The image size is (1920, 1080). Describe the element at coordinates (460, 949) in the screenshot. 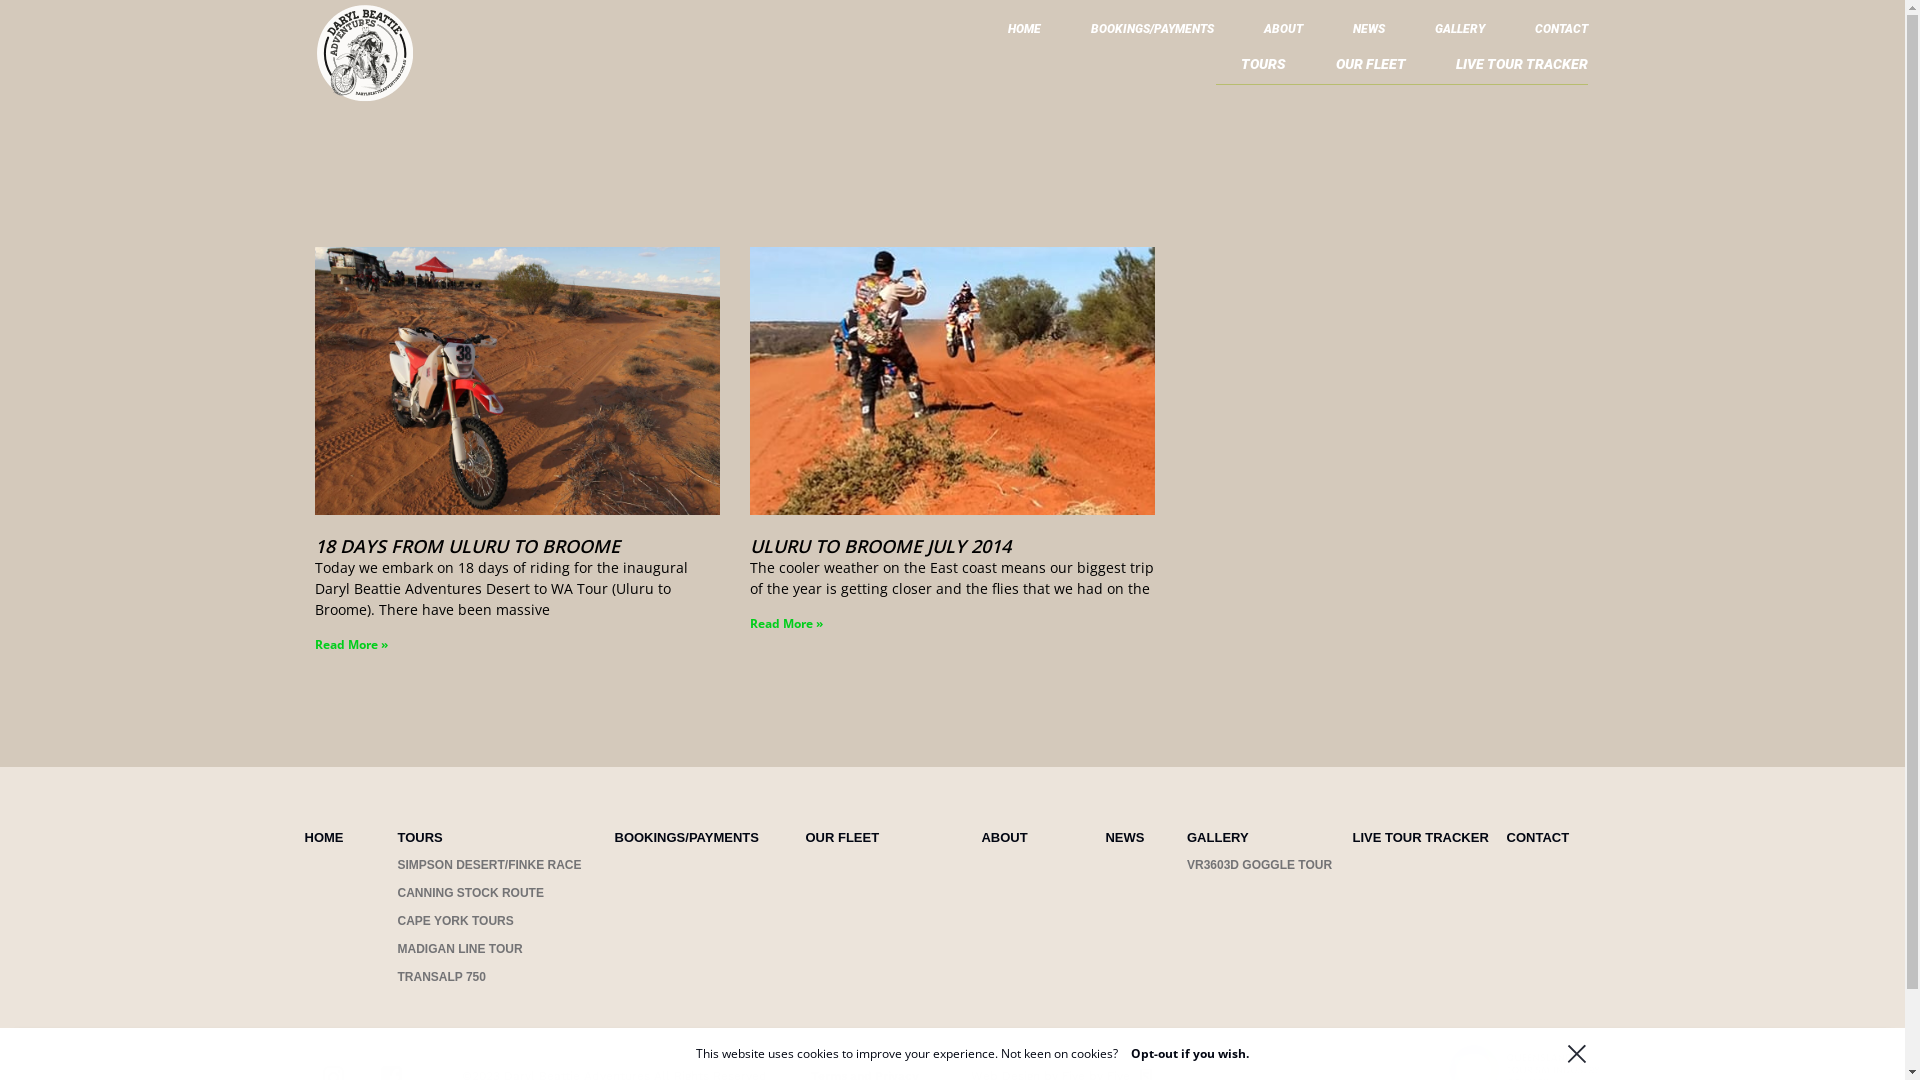

I see `MADIGAN LINE TOUR` at that location.